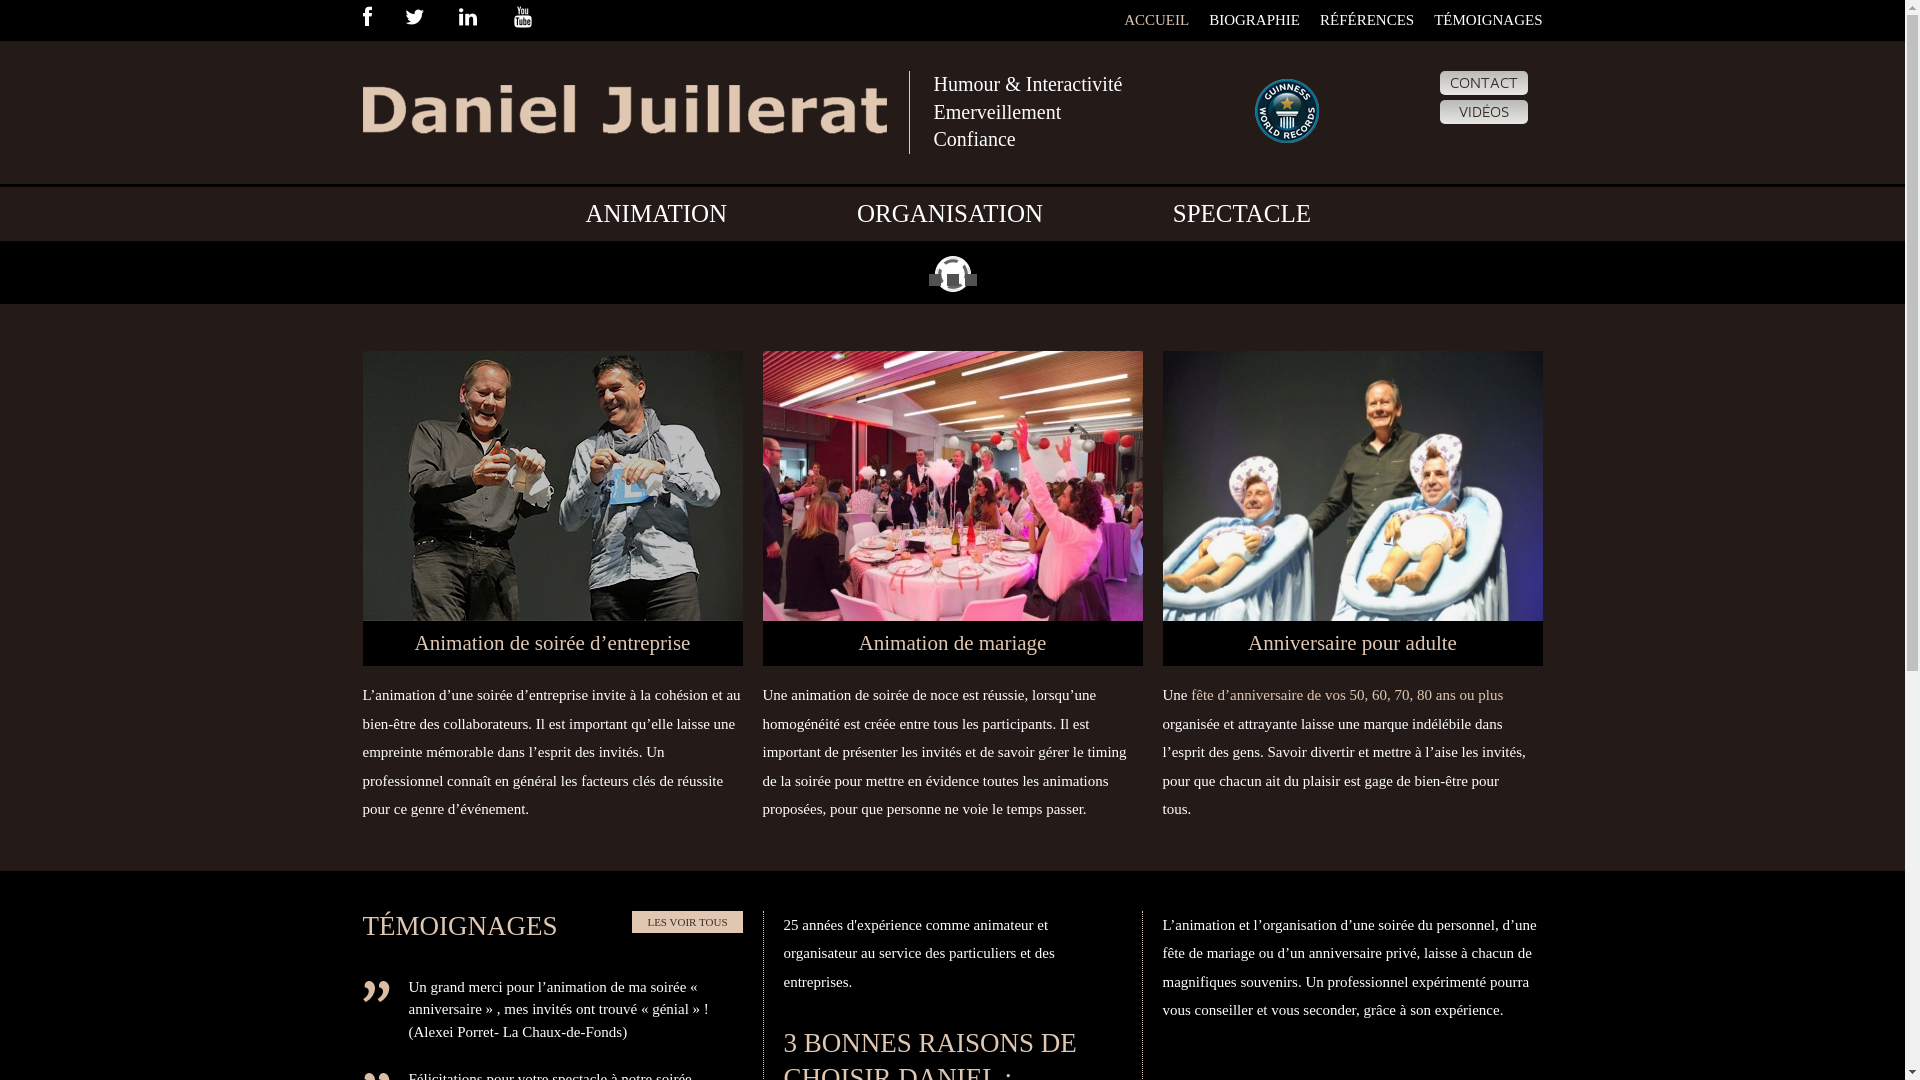 This screenshot has height=1080, width=1920. What do you see at coordinates (430, 19) in the screenshot?
I see `Twitter` at bounding box center [430, 19].